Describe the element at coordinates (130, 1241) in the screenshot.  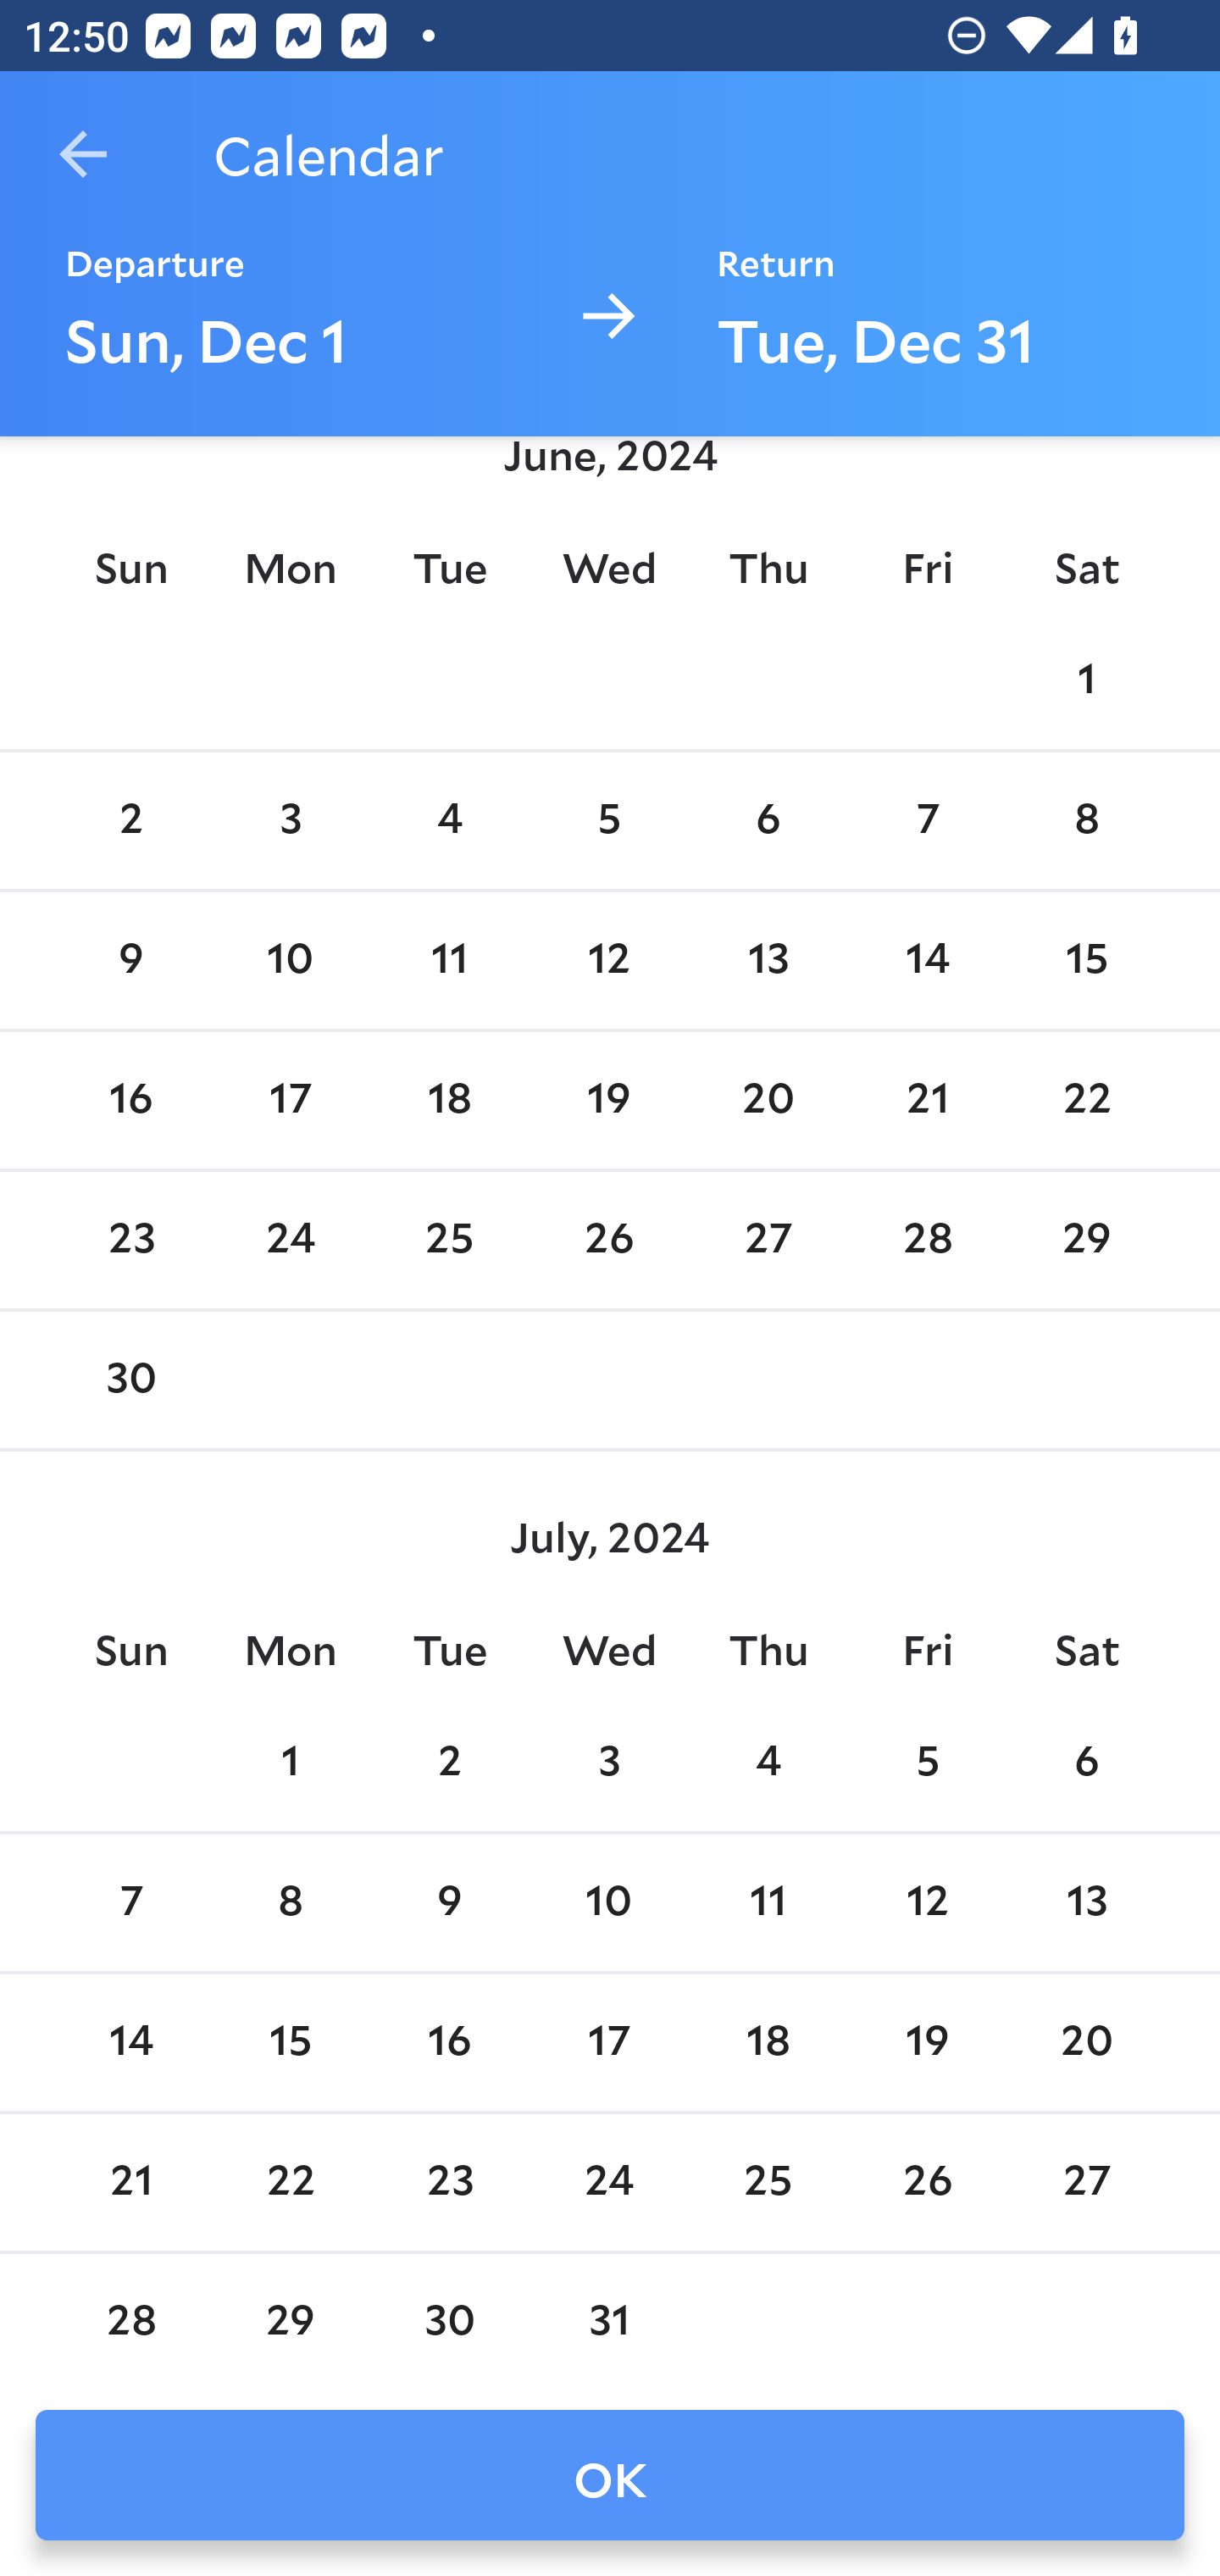
I see `23` at that location.